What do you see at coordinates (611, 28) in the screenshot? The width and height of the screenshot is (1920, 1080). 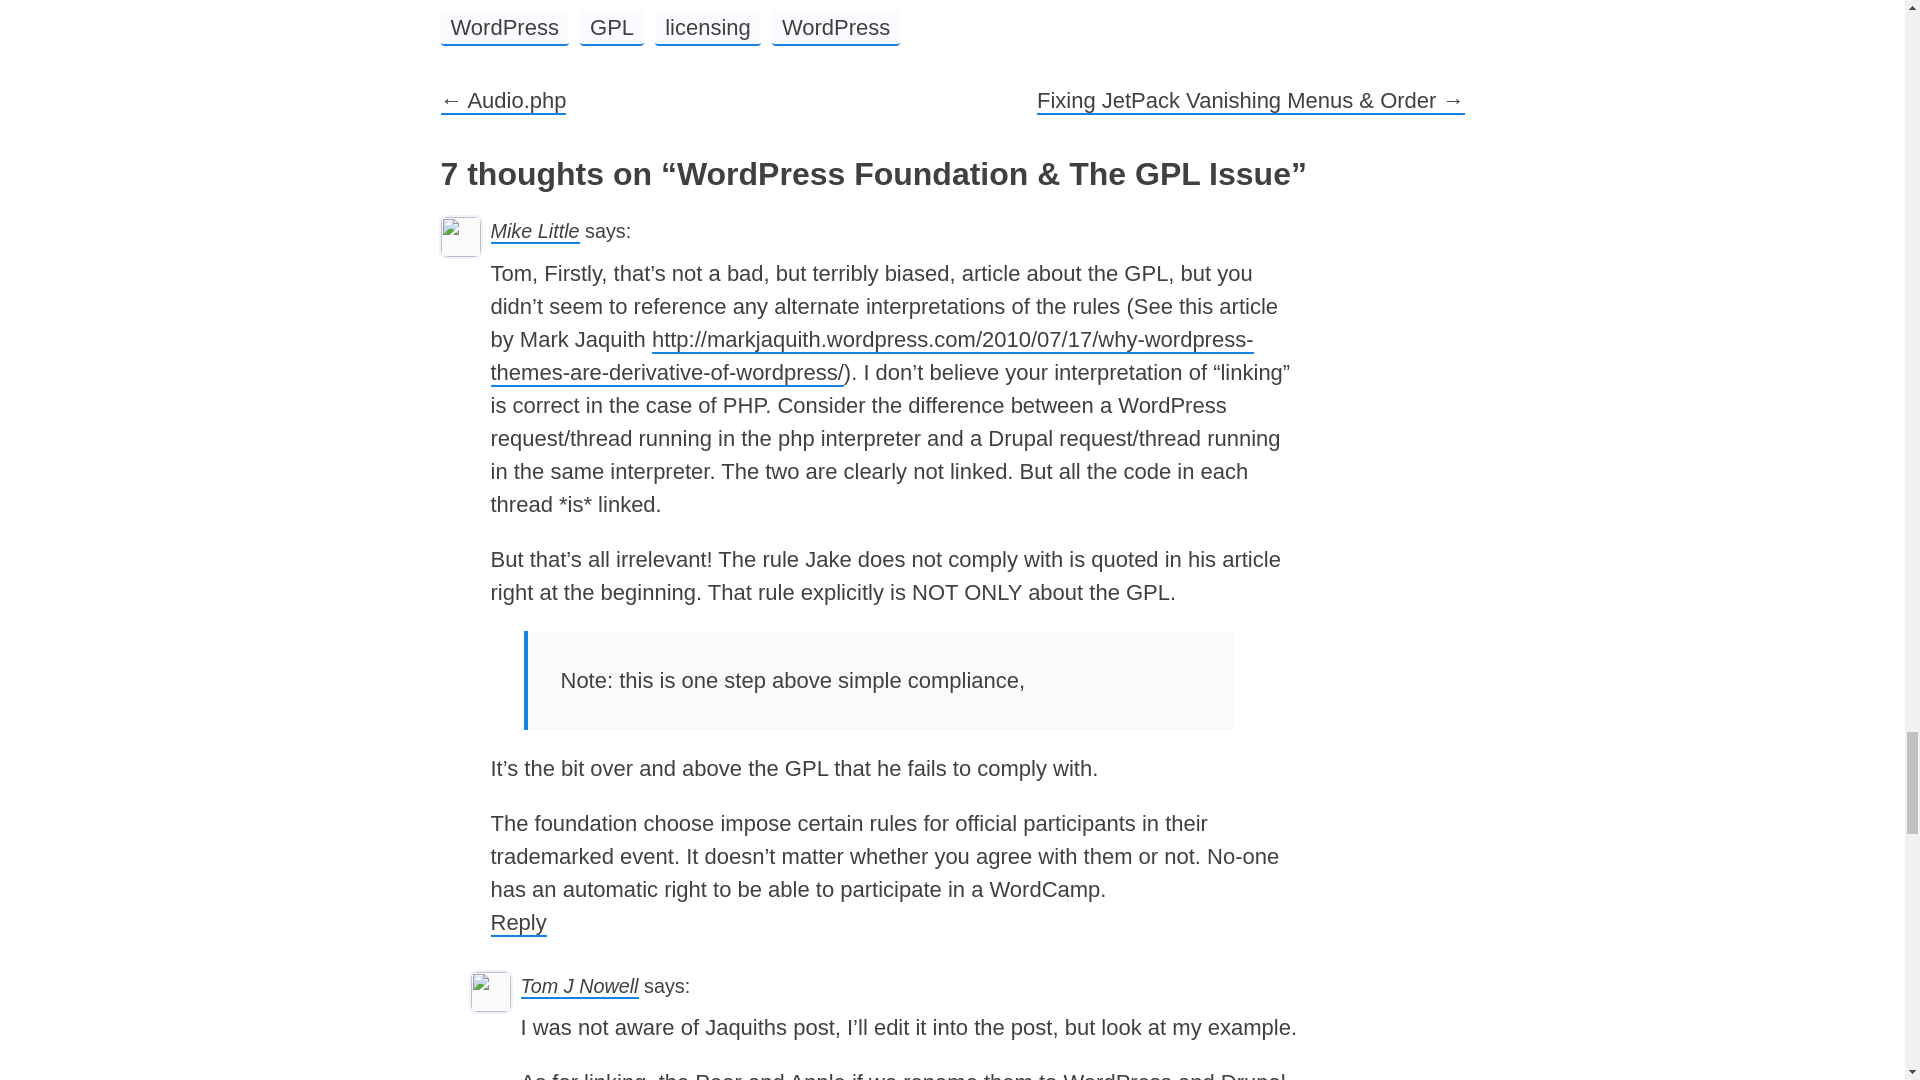 I see `GPL` at bounding box center [611, 28].